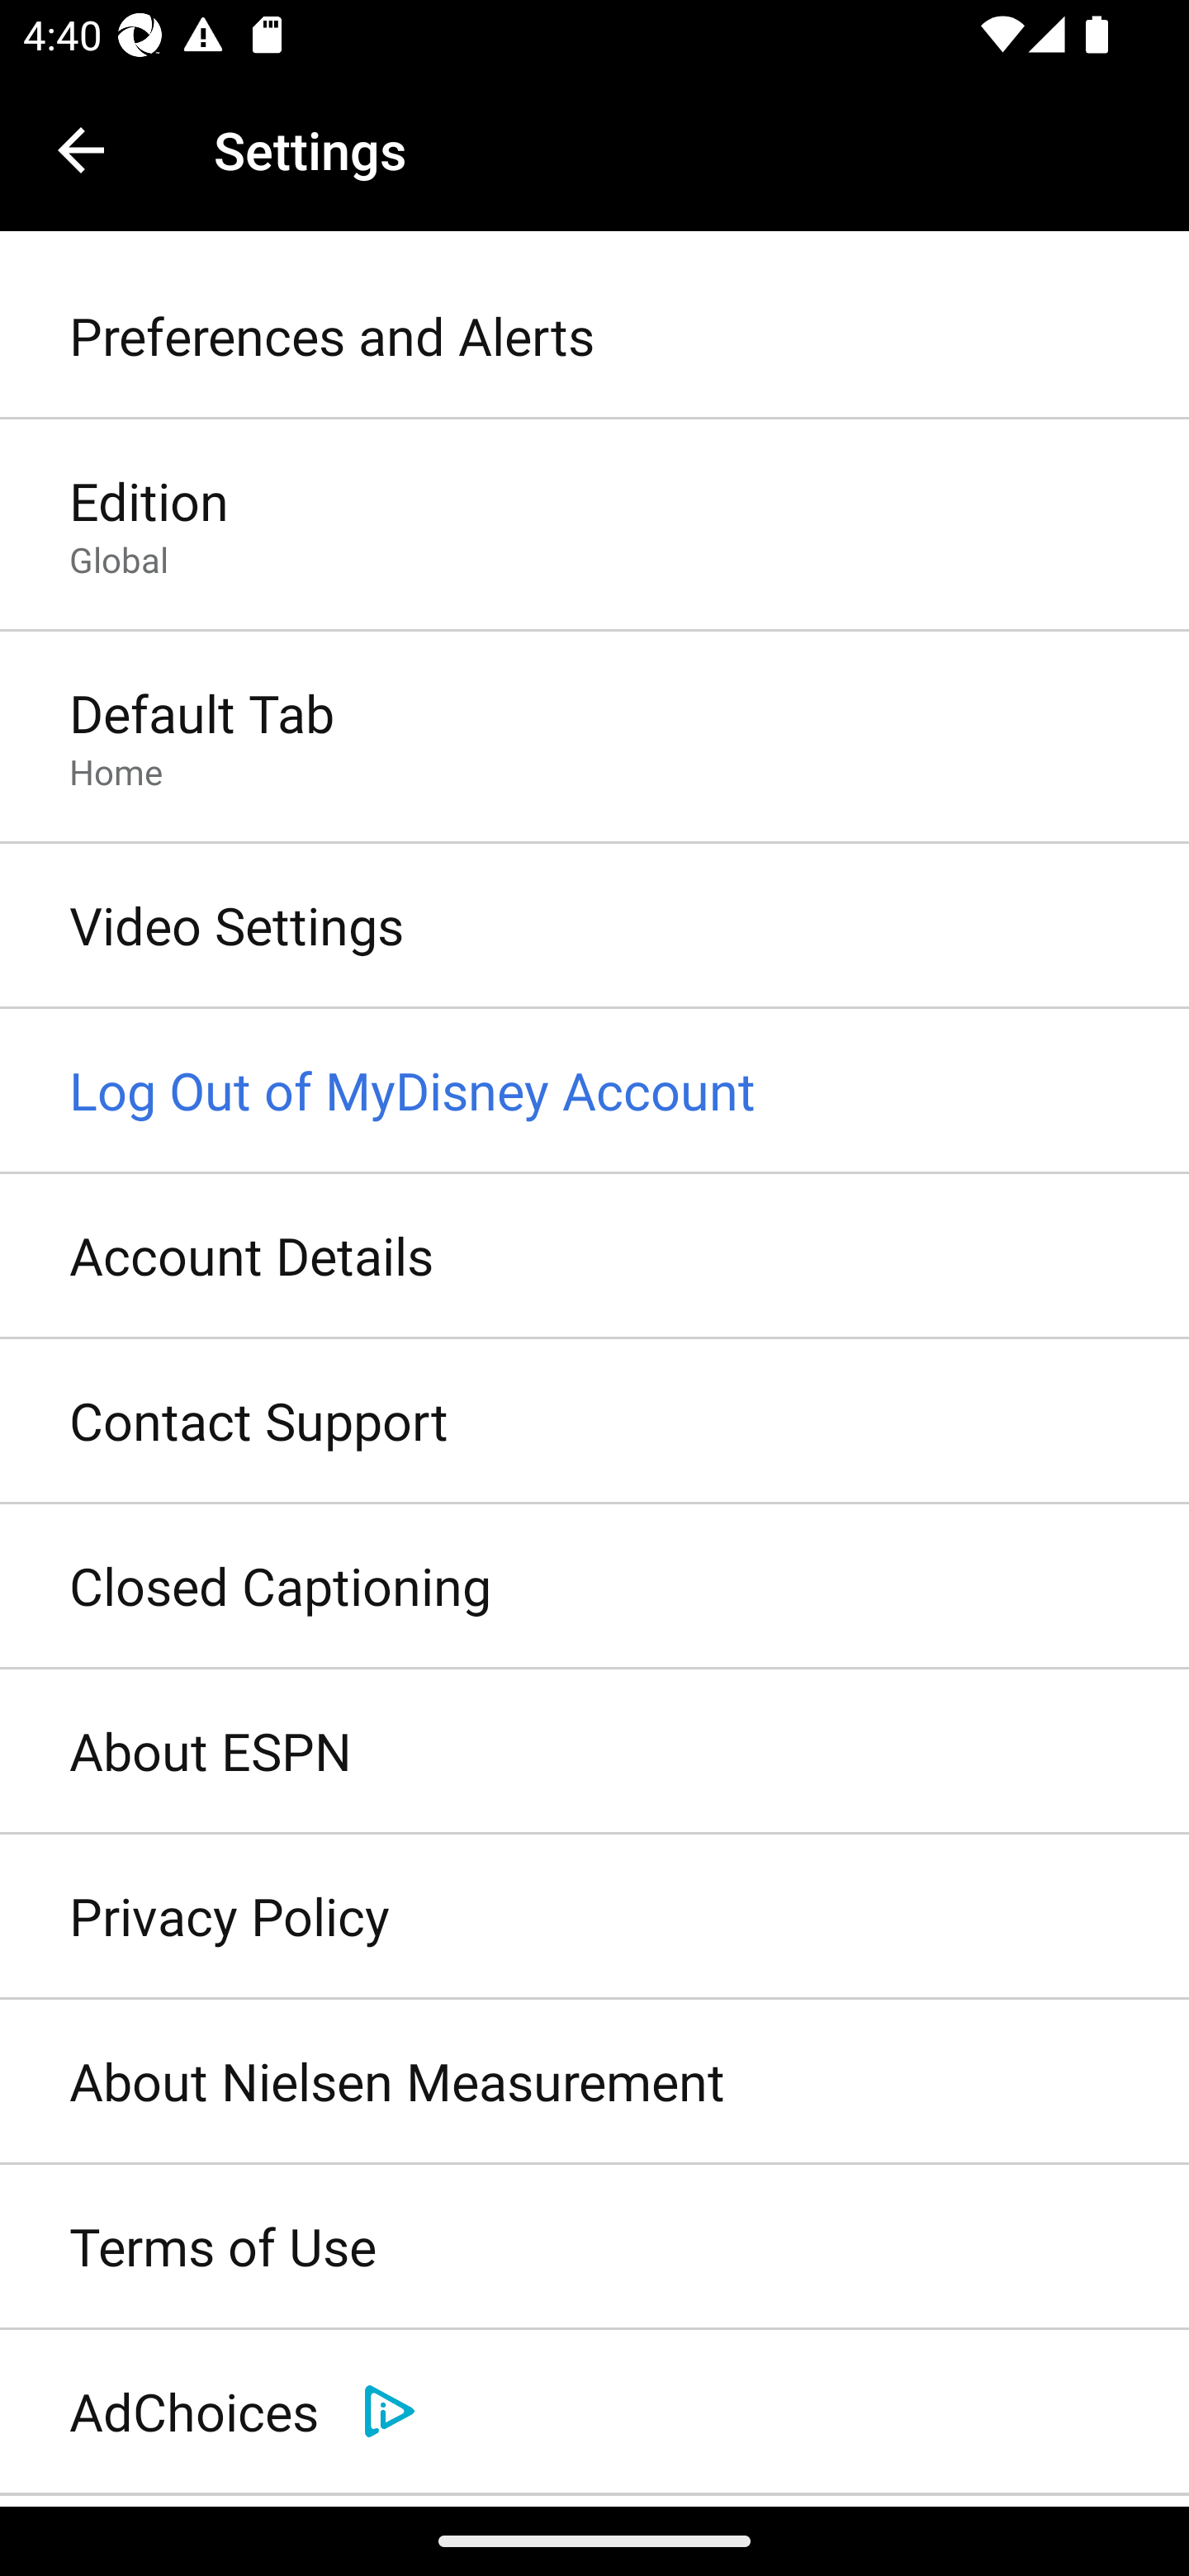  I want to click on Preferences and Alerts, so click(594, 337).